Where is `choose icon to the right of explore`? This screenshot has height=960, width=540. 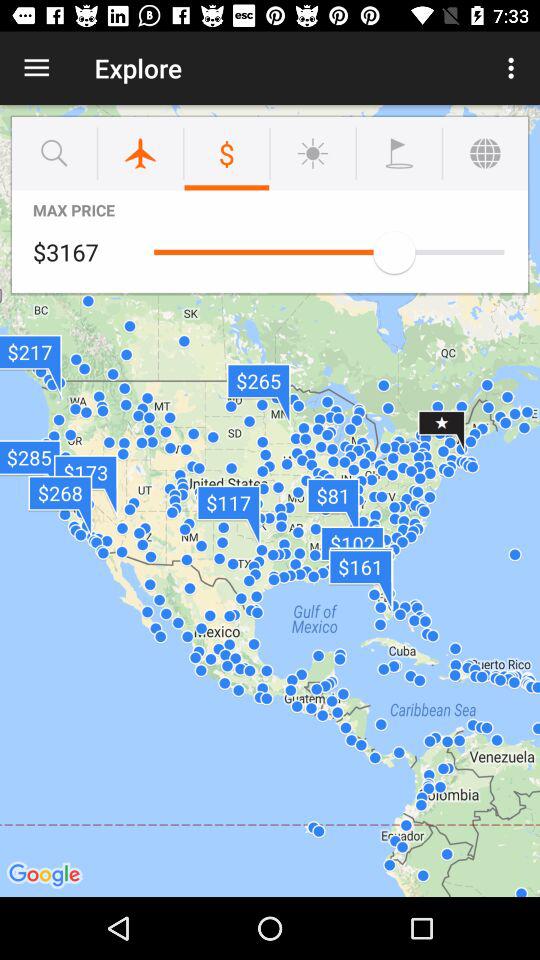 choose icon to the right of explore is located at coordinates (514, 68).